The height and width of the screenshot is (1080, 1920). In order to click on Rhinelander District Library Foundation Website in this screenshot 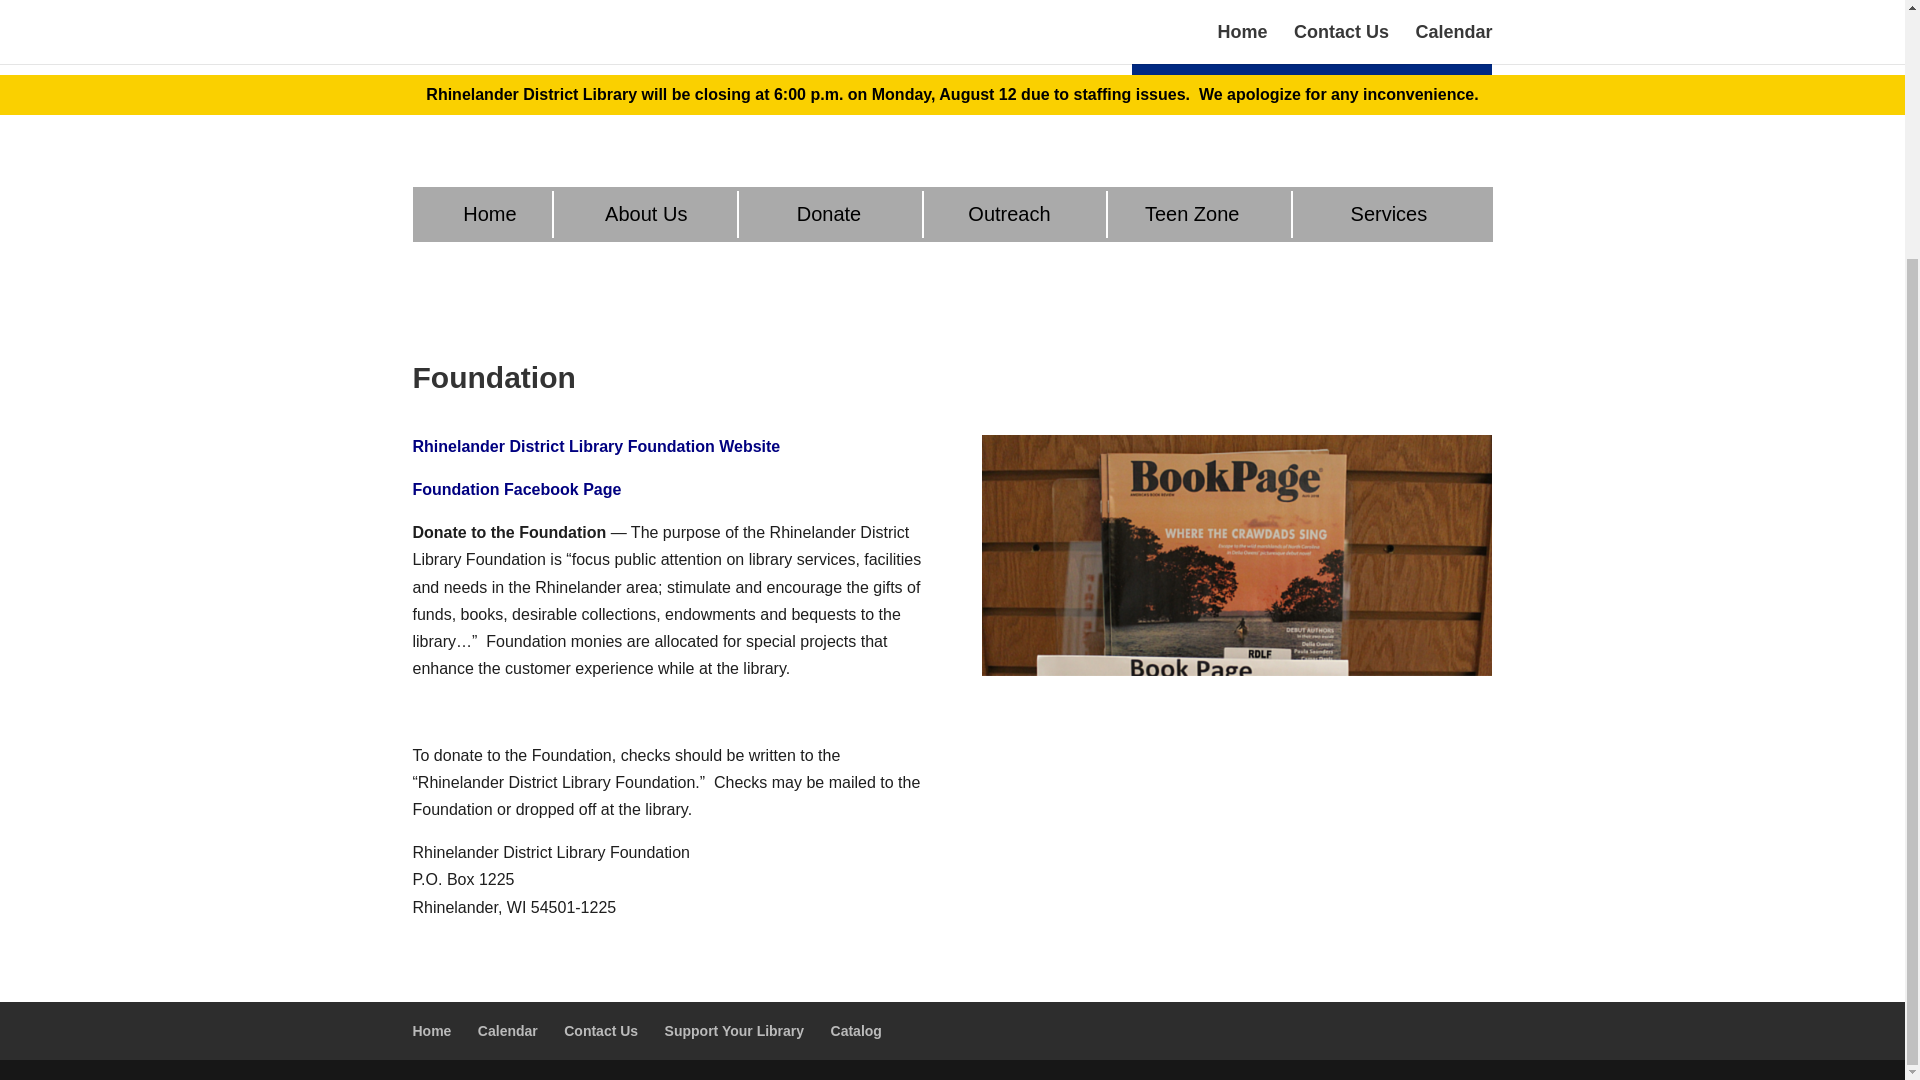, I will do `click(596, 446)`.